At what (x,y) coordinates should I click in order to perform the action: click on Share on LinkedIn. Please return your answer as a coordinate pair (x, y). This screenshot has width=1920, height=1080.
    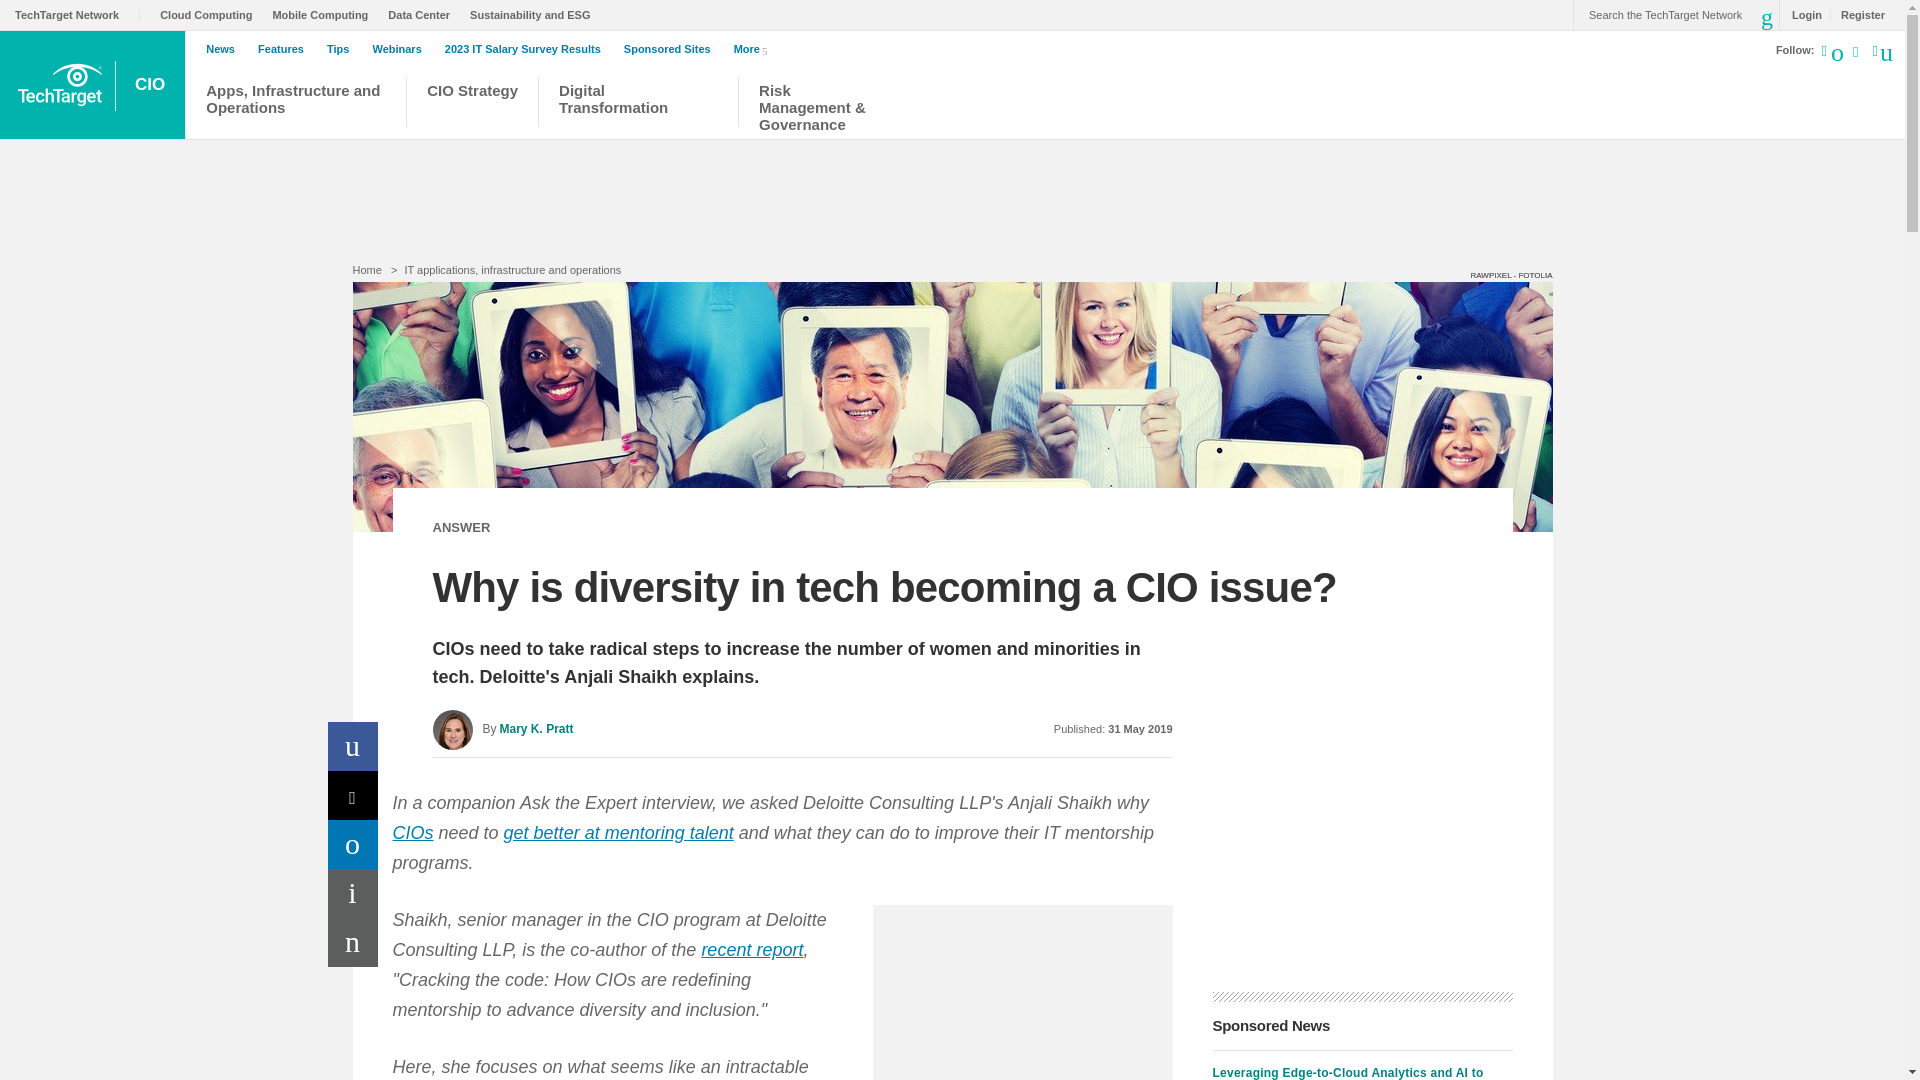
    Looking at the image, I should click on (353, 844).